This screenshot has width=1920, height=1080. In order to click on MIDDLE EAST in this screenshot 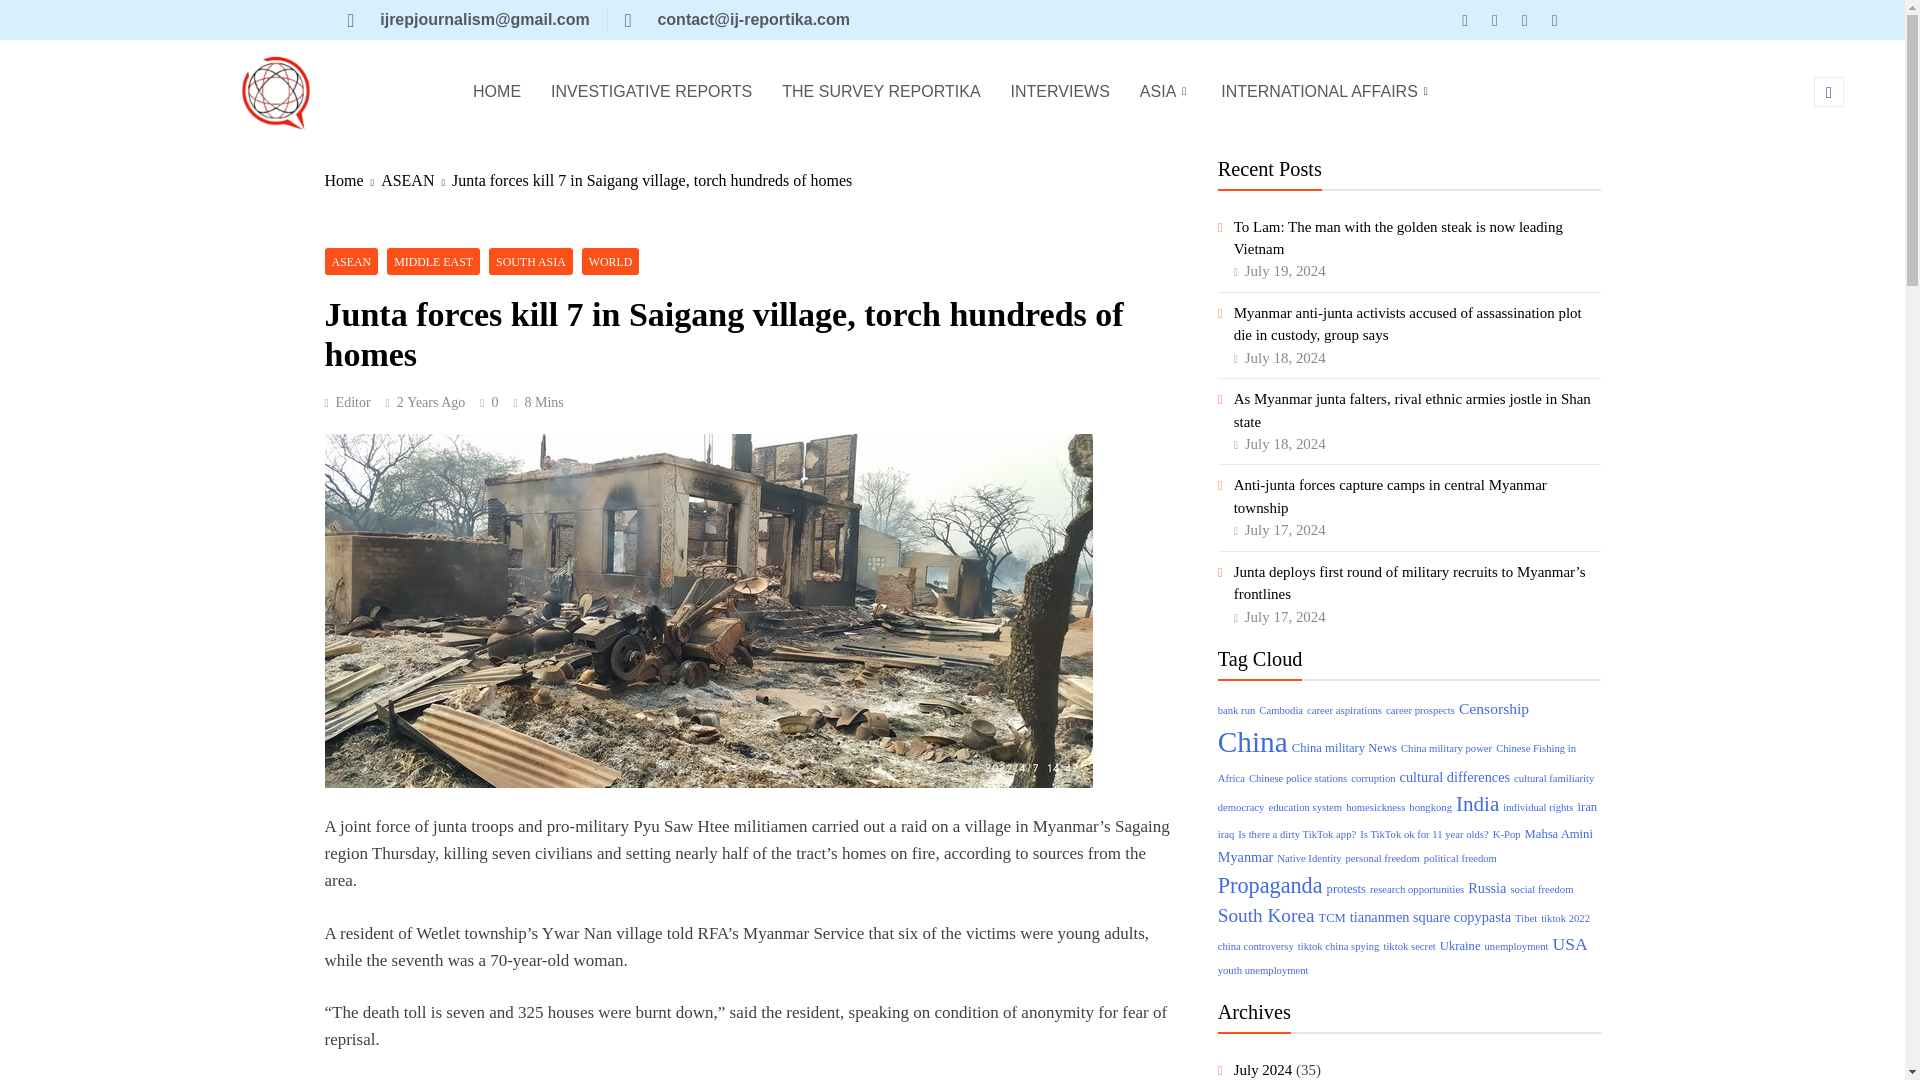, I will do `click(434, 262)`.